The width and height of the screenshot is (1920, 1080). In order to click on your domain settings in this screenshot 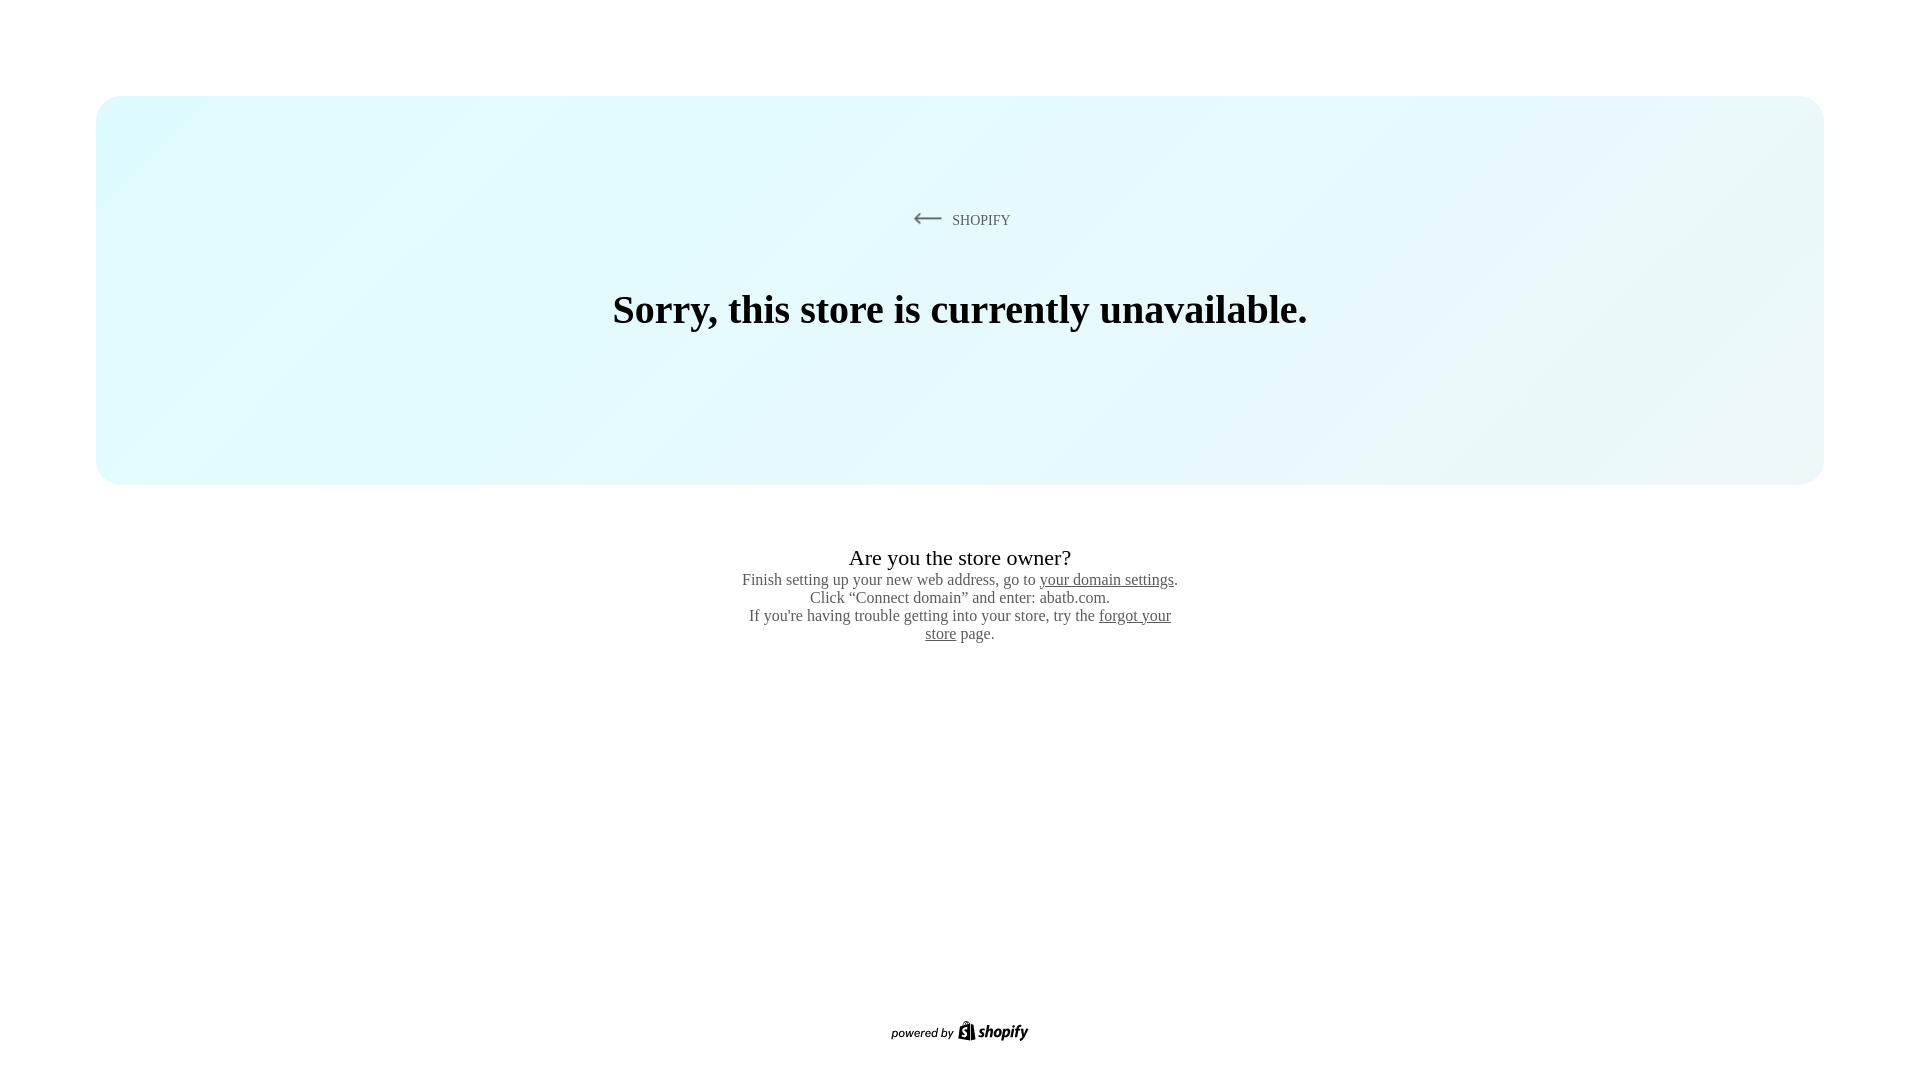, I will do `click(1106, 579)`.